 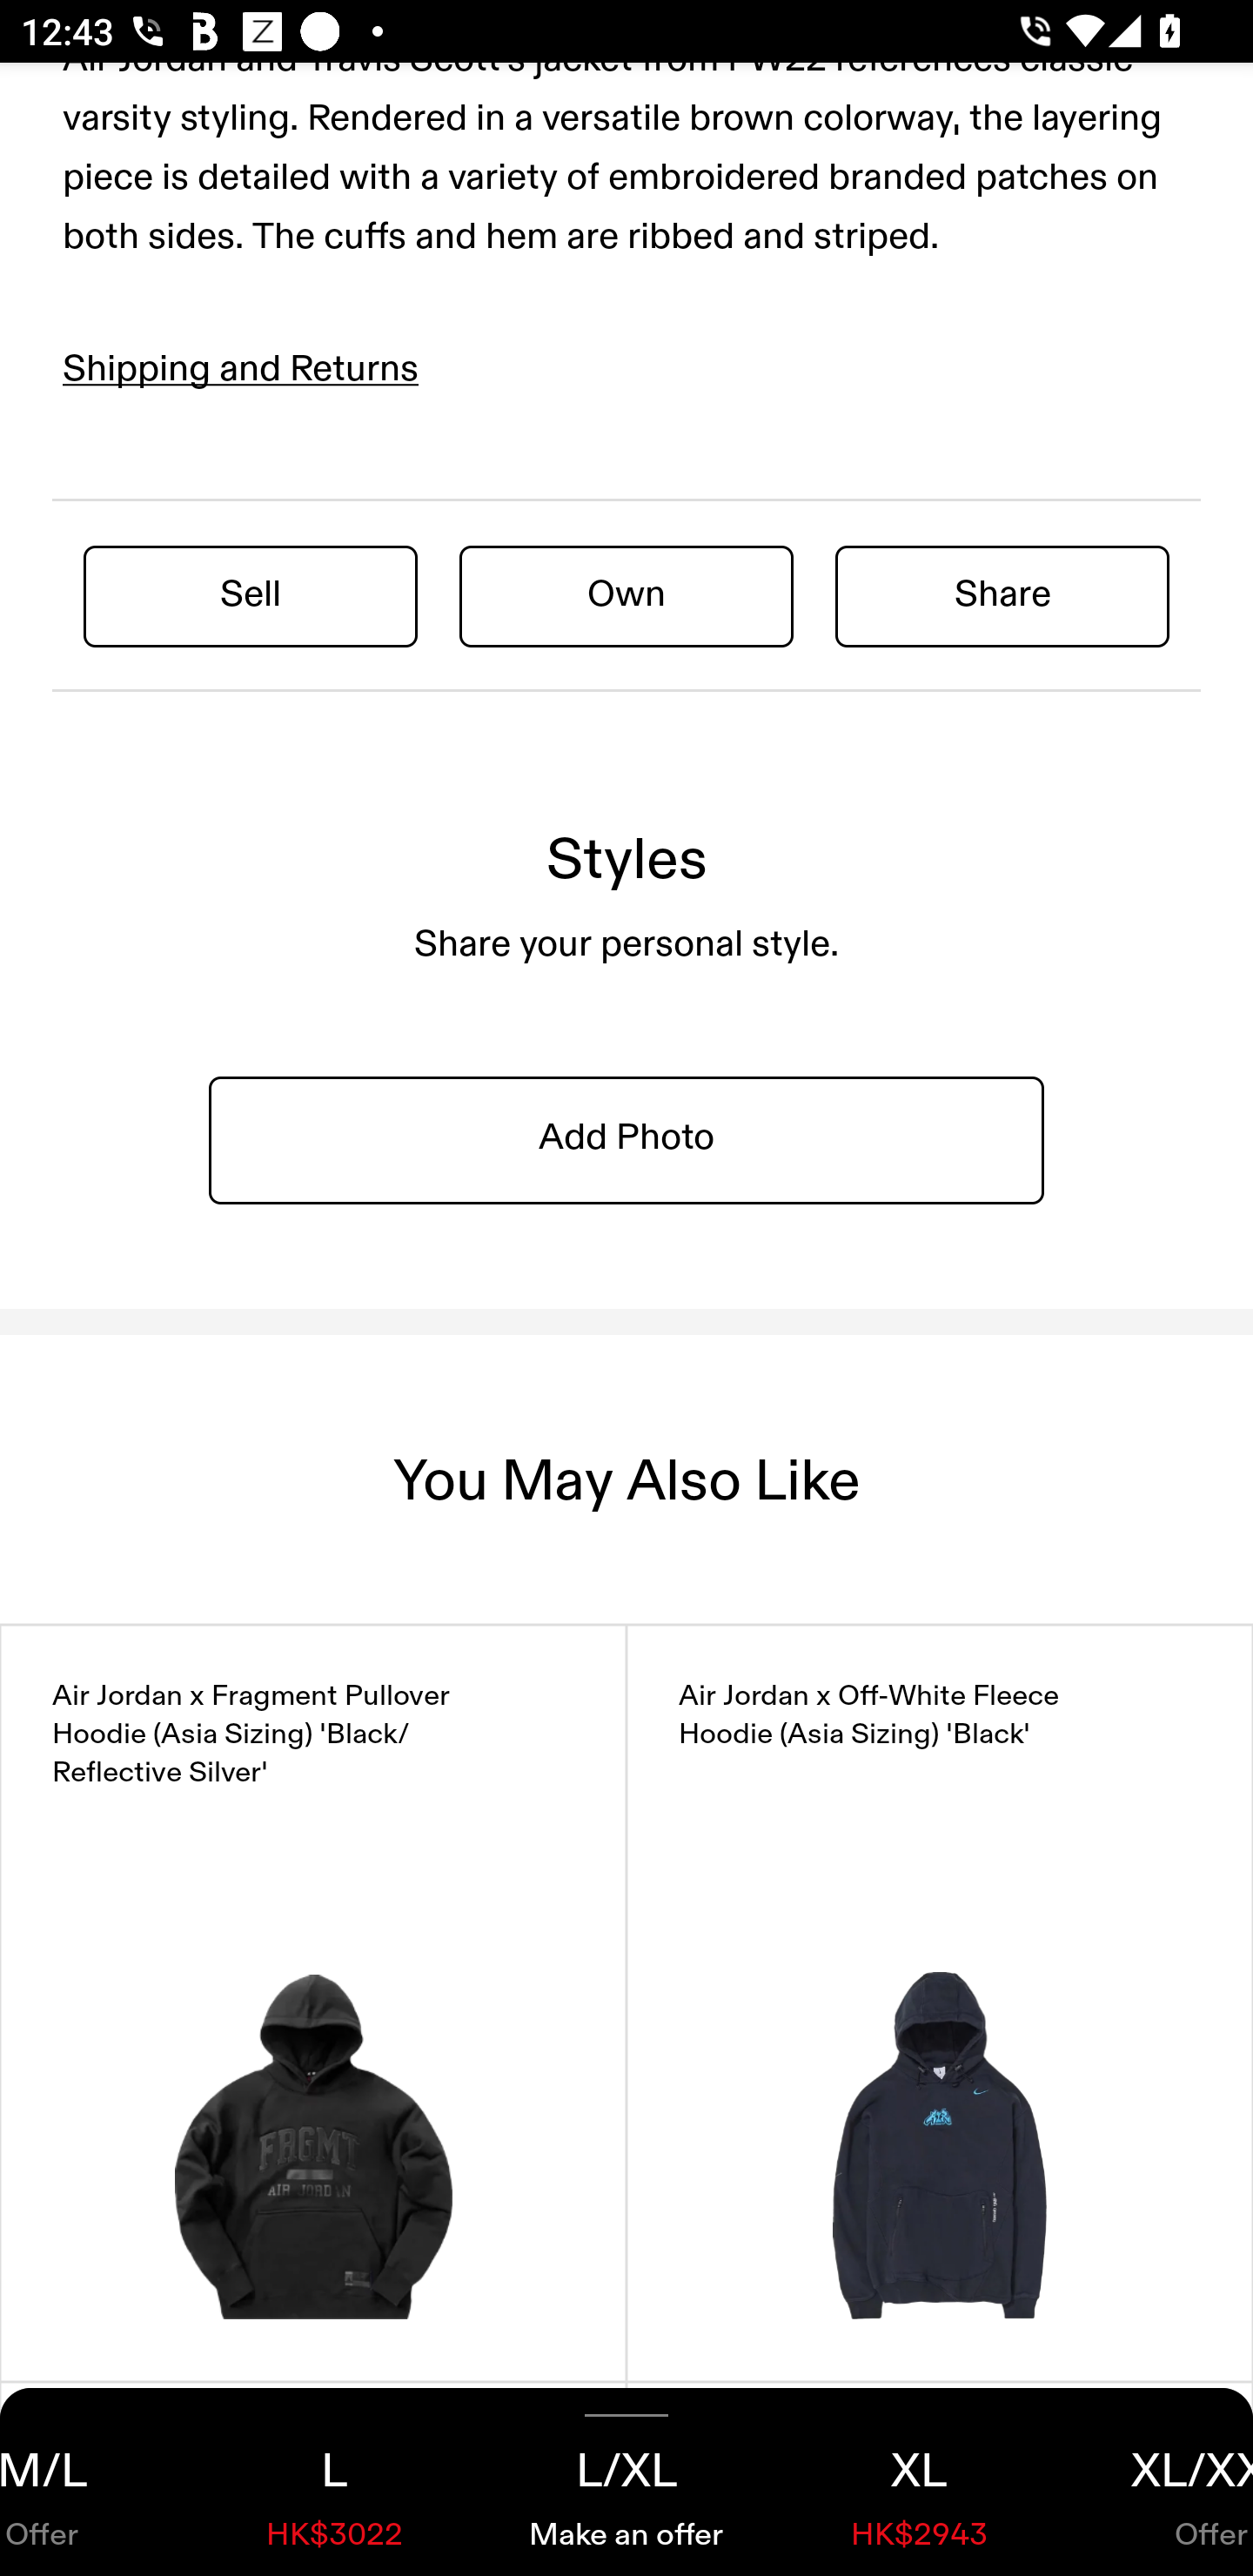 What do you see at coordinates (919, 2482) in the screenshot?
I see `XL HK$2943` at bounding box center [919, 2482].